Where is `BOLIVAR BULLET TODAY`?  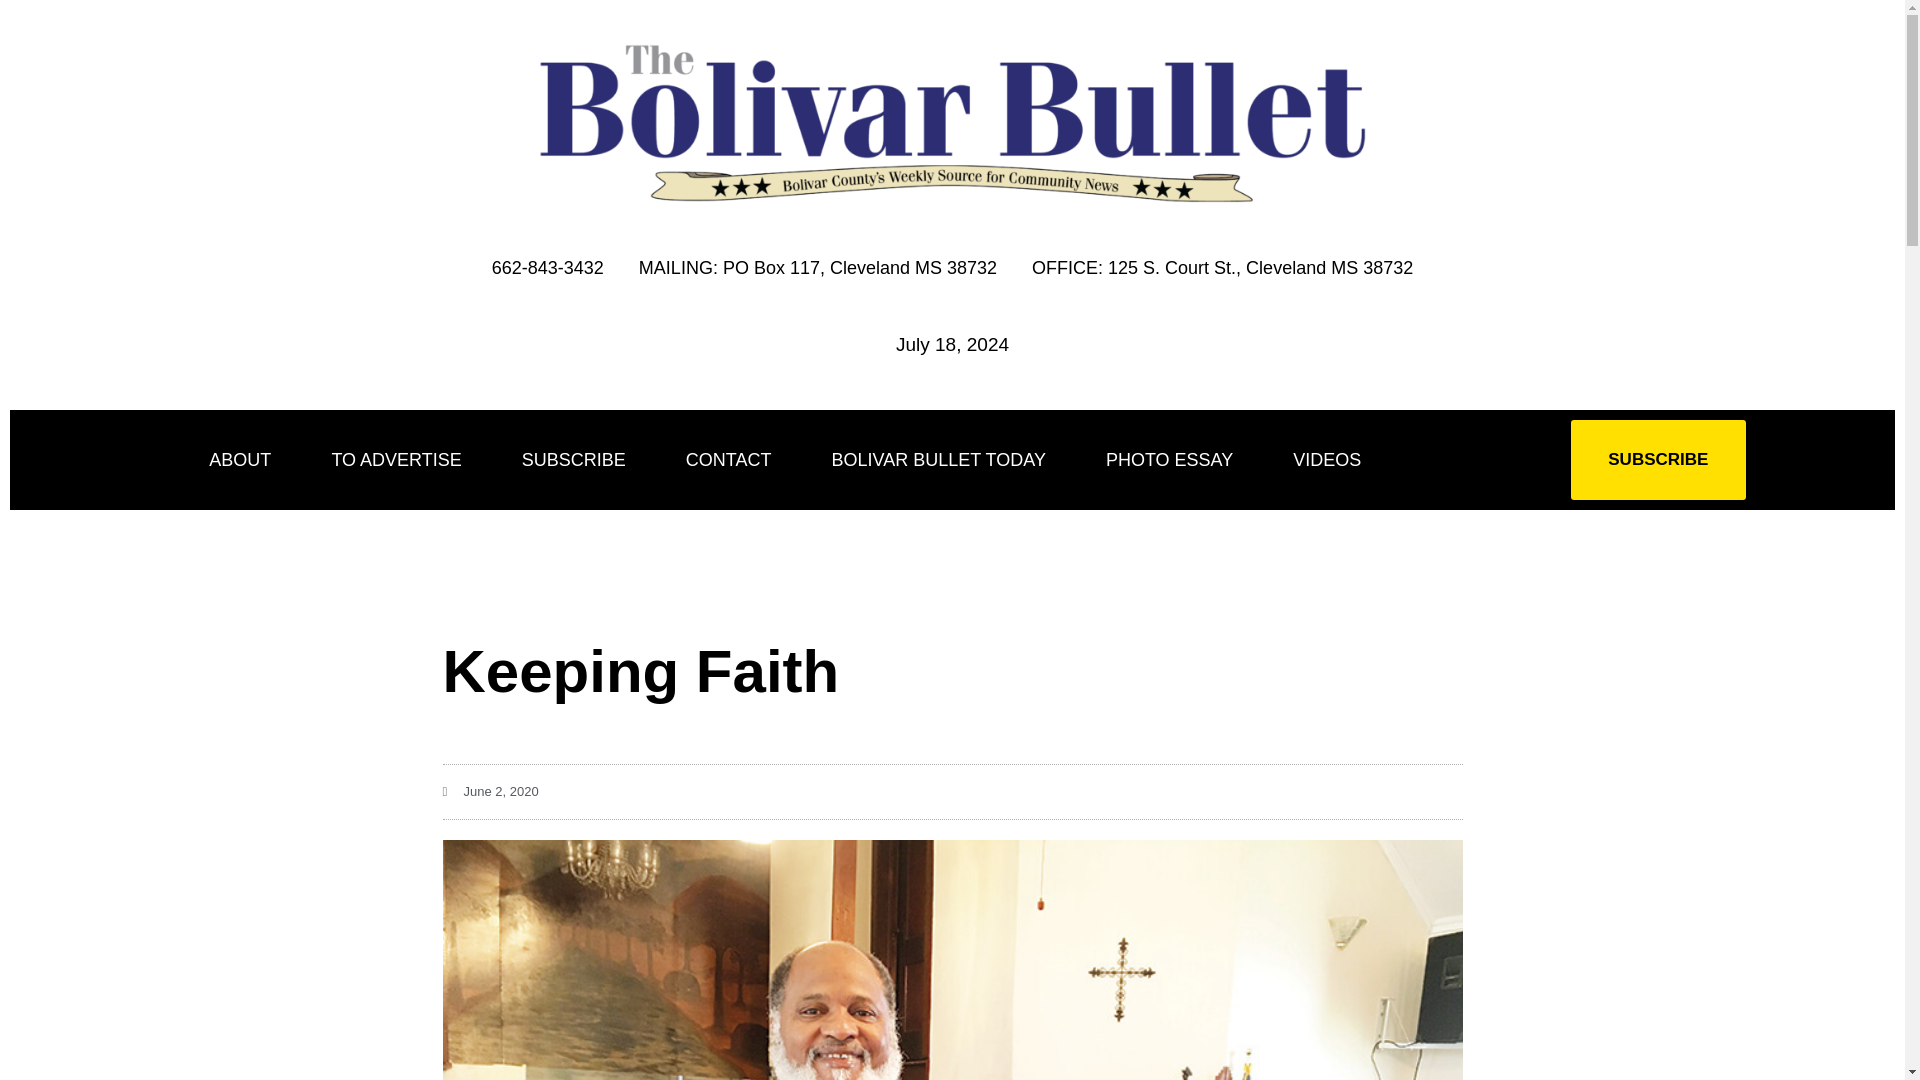 BOLIVAR BULLET TODAY is located at coordinates (938, 460).